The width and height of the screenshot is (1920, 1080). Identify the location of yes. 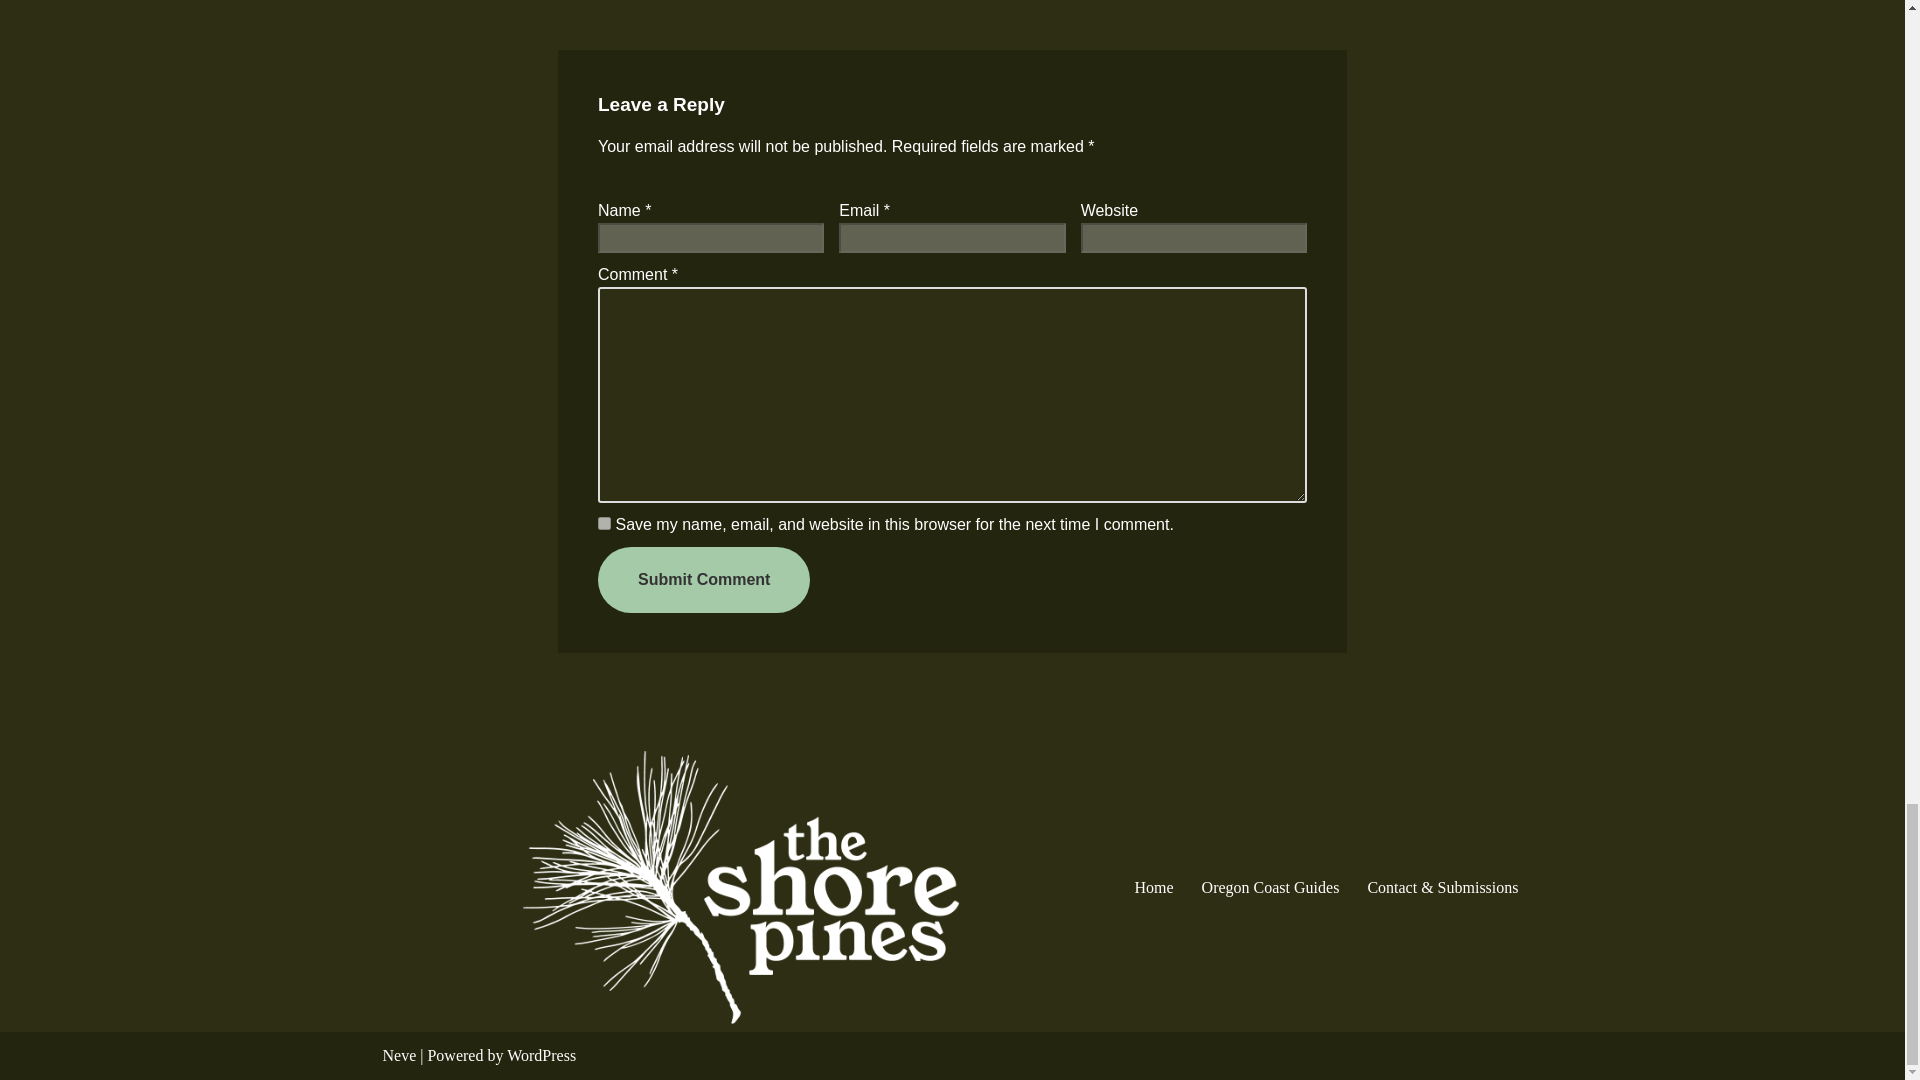
(604, 524).